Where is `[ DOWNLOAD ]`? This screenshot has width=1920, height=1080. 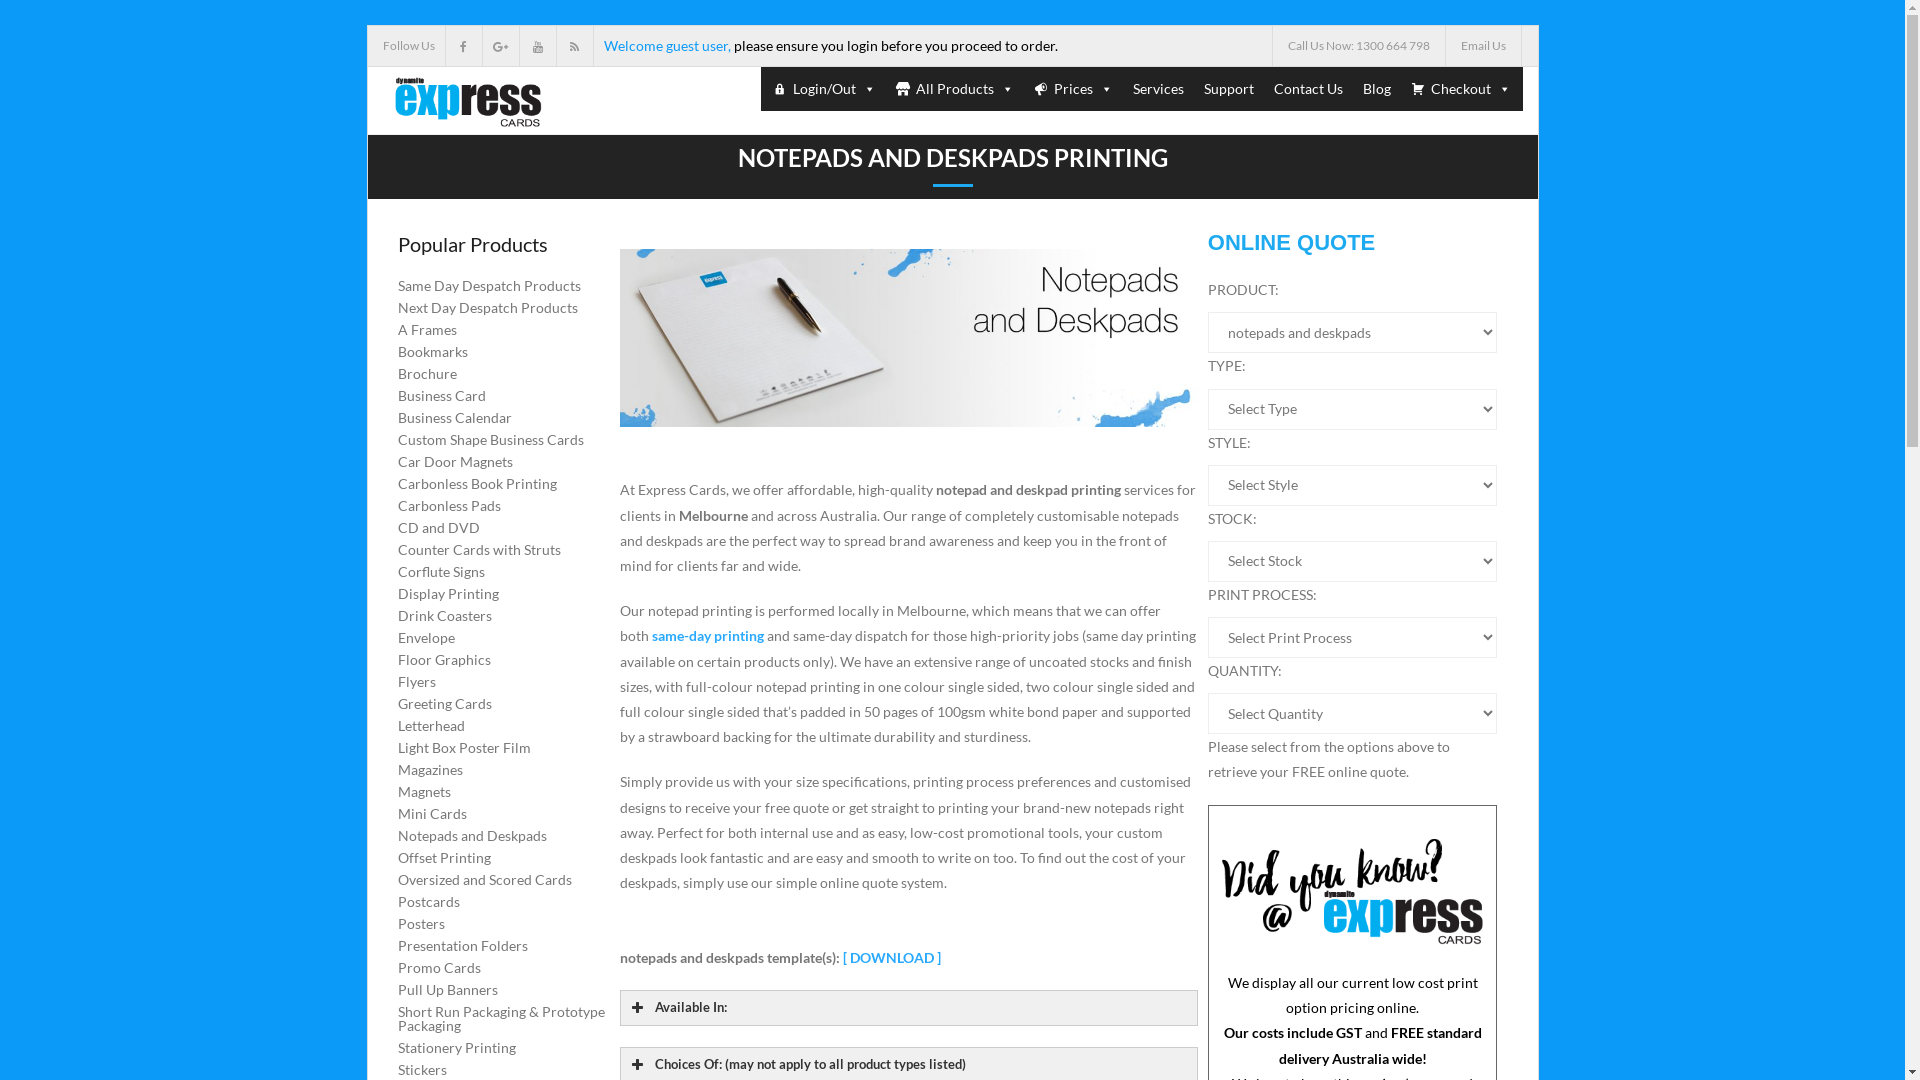 [ DOWNLOAD ] is located at coordinates (891, 958).